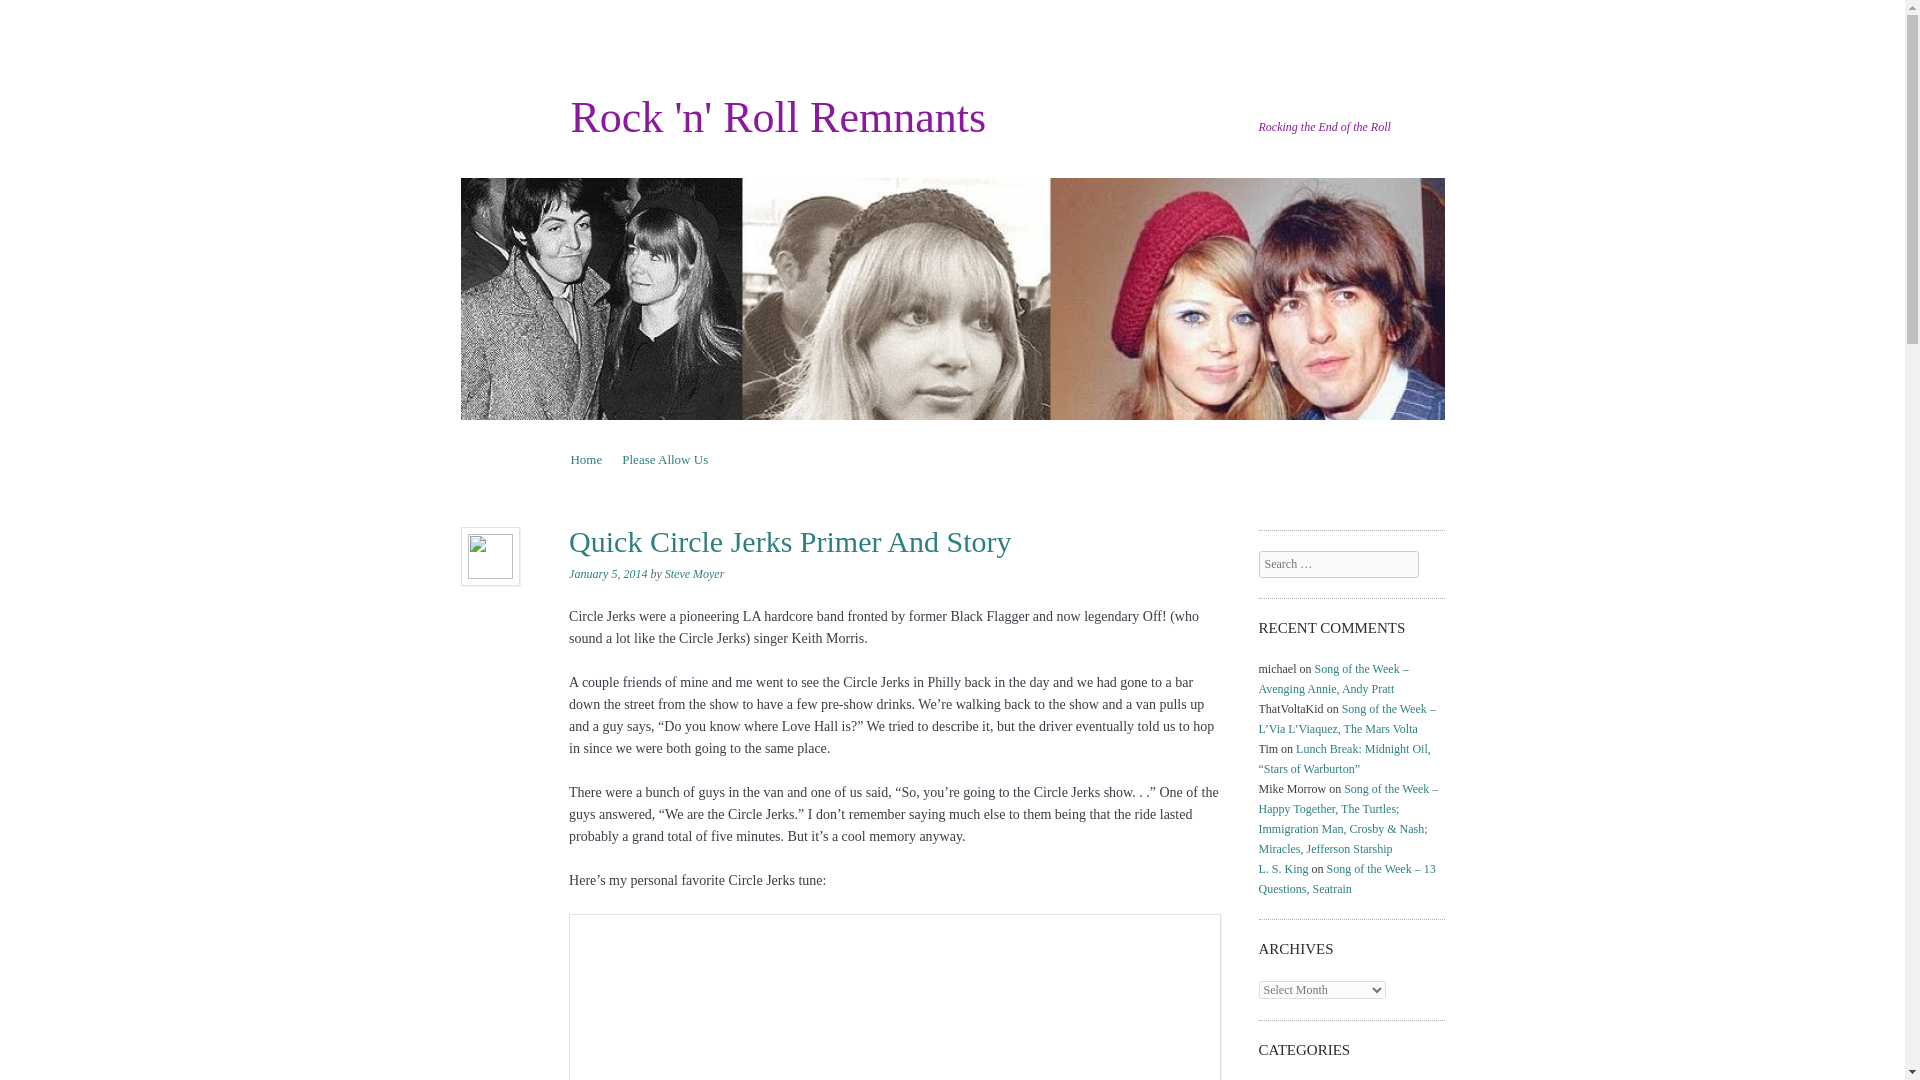 The height and width of the screenshot is (1080, 1920). Describe the element at coordinates (665, 459) in the screenshot. I see `Please Allow Us` at that location.